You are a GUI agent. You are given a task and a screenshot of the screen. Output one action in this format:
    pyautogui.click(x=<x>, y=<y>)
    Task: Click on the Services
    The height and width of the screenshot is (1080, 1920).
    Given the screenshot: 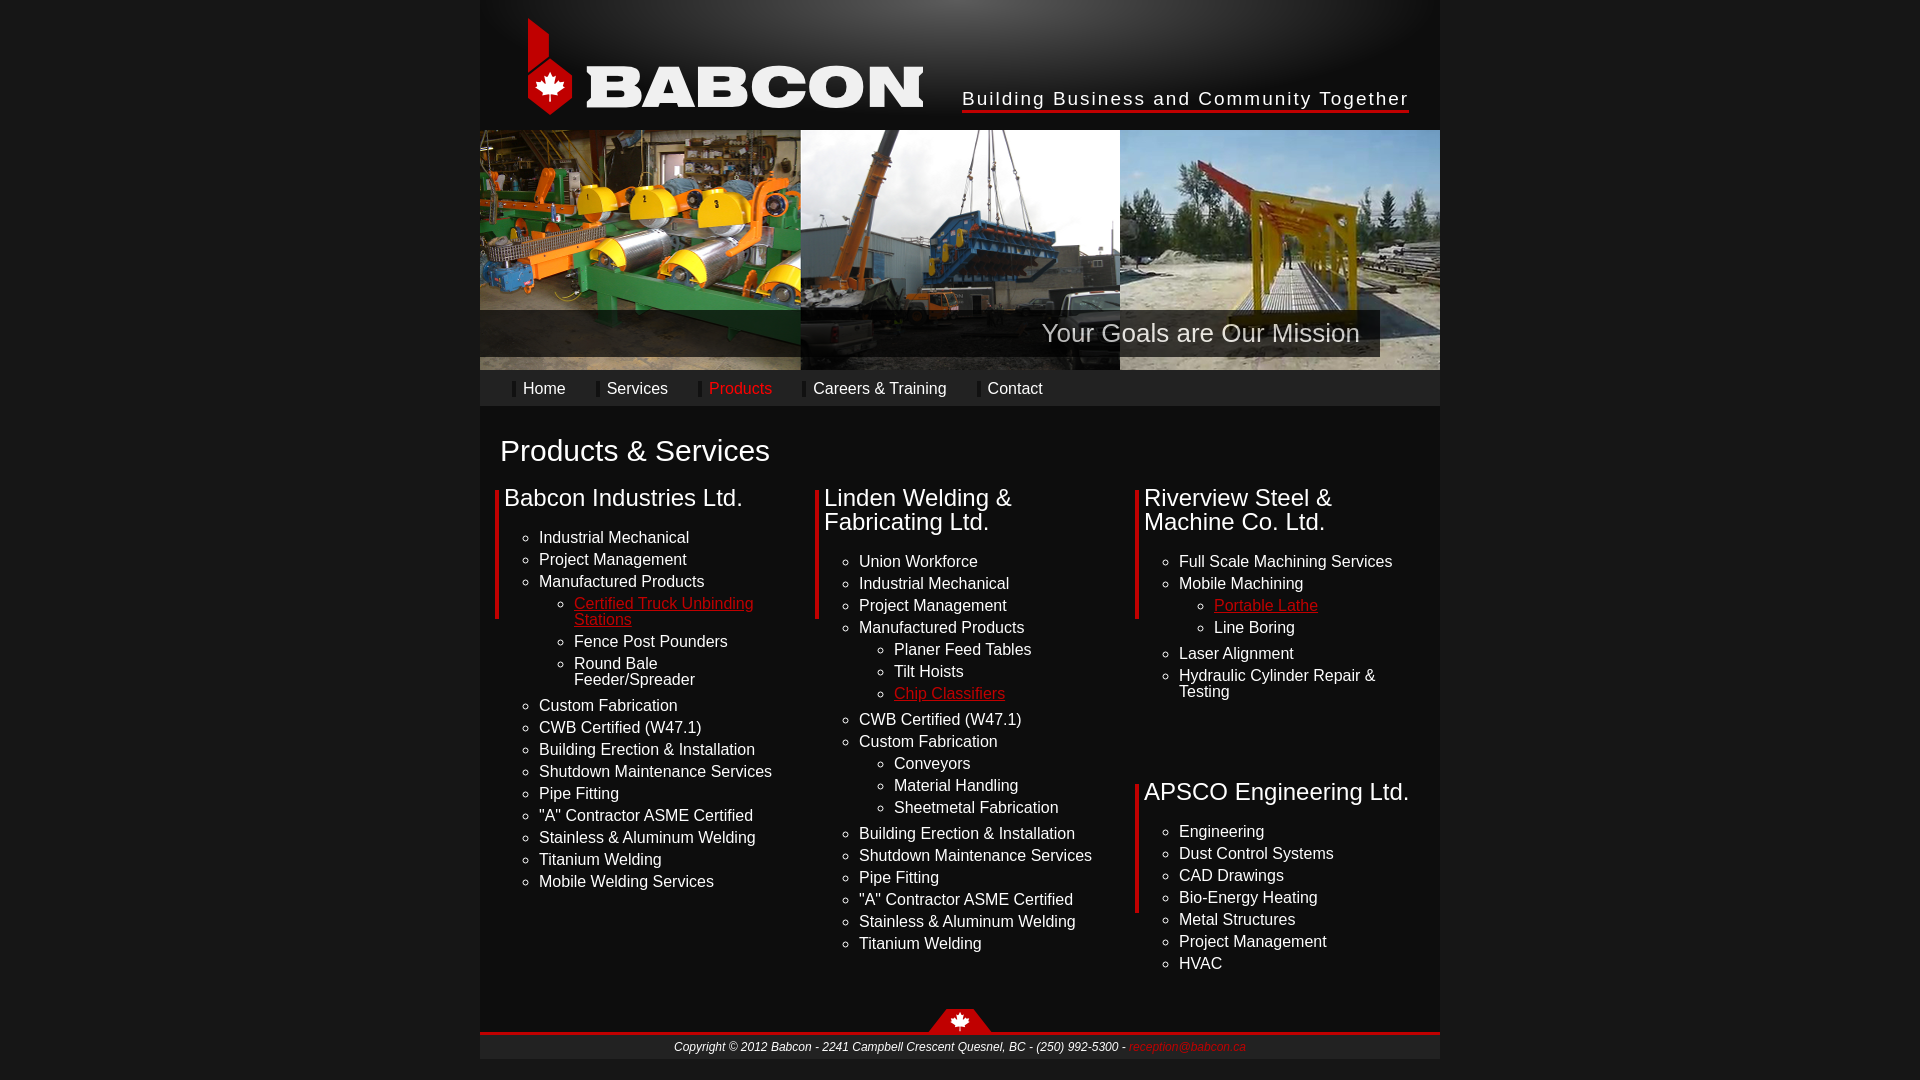 What is the action you would take?
    pyautogui.click(x=632, y=389)
    